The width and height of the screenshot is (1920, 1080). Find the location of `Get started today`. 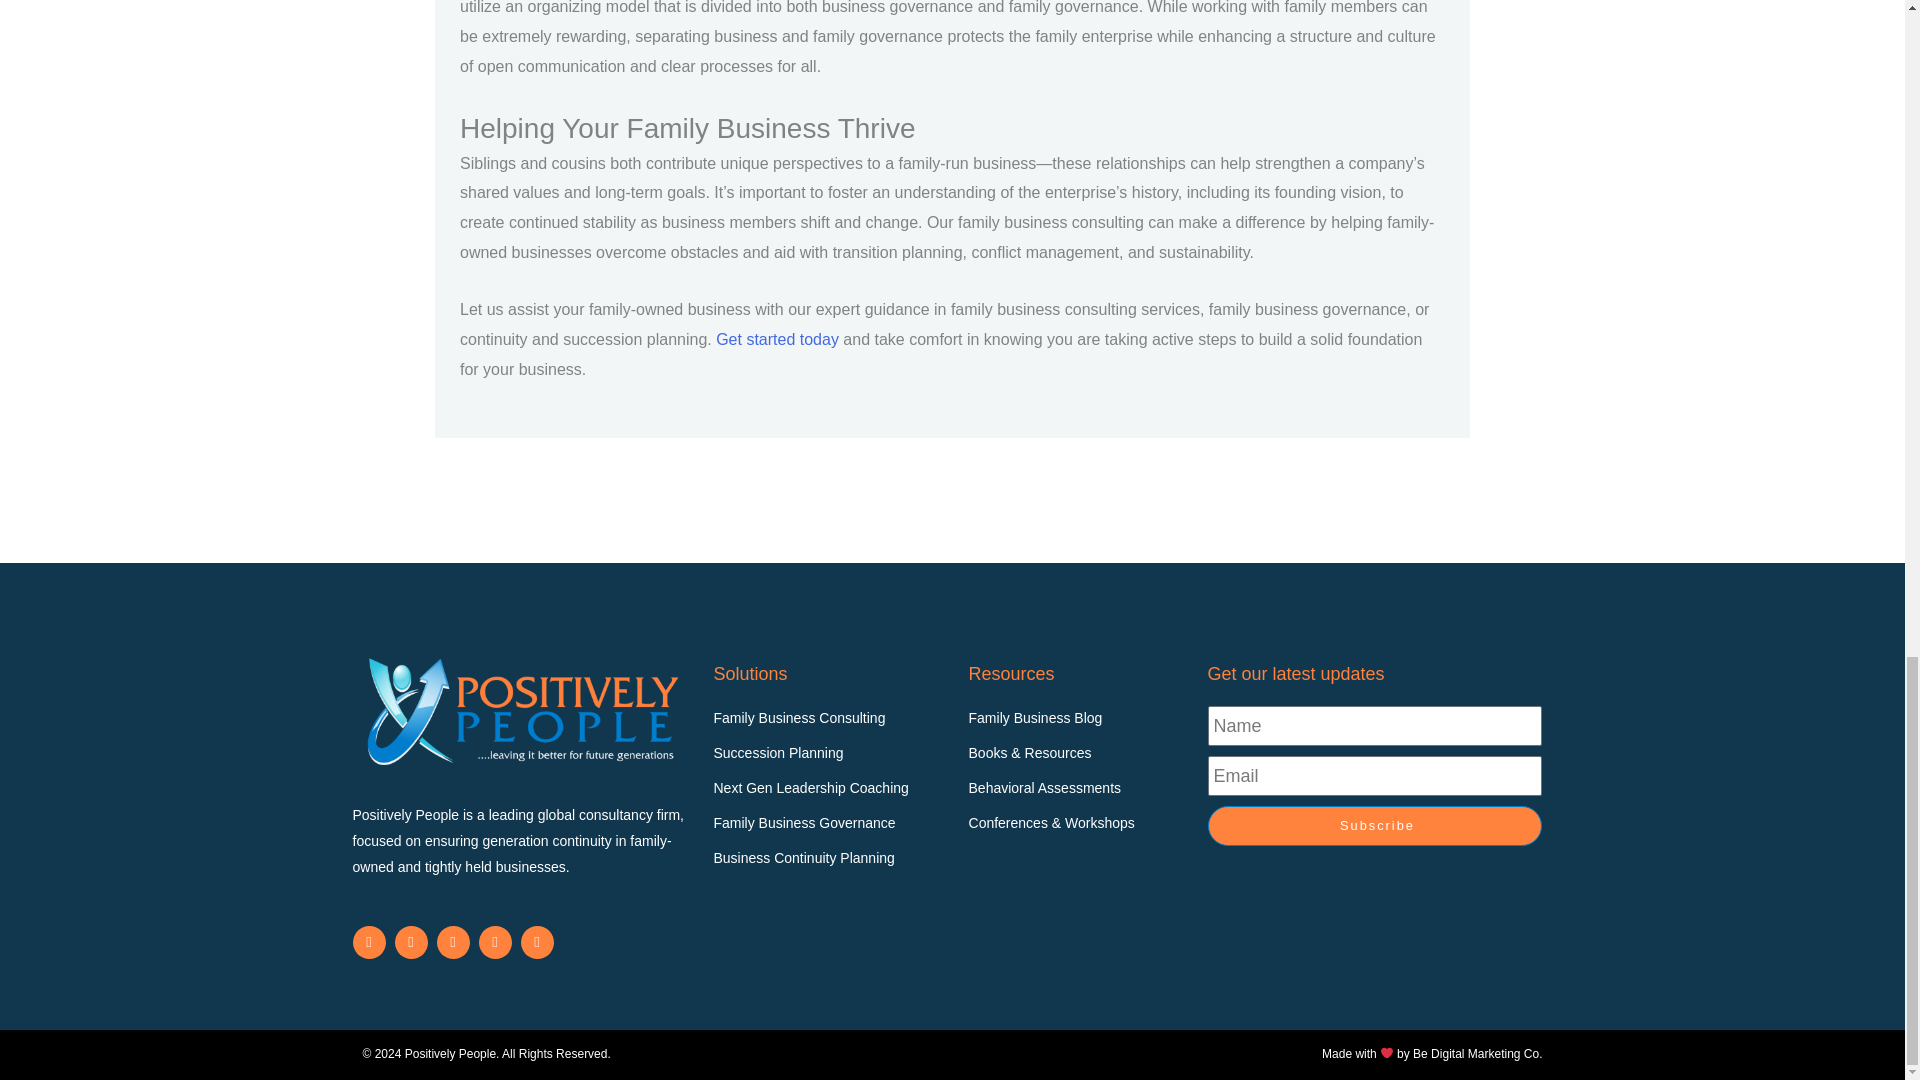

Get started today is located at coordinates (778, 338).